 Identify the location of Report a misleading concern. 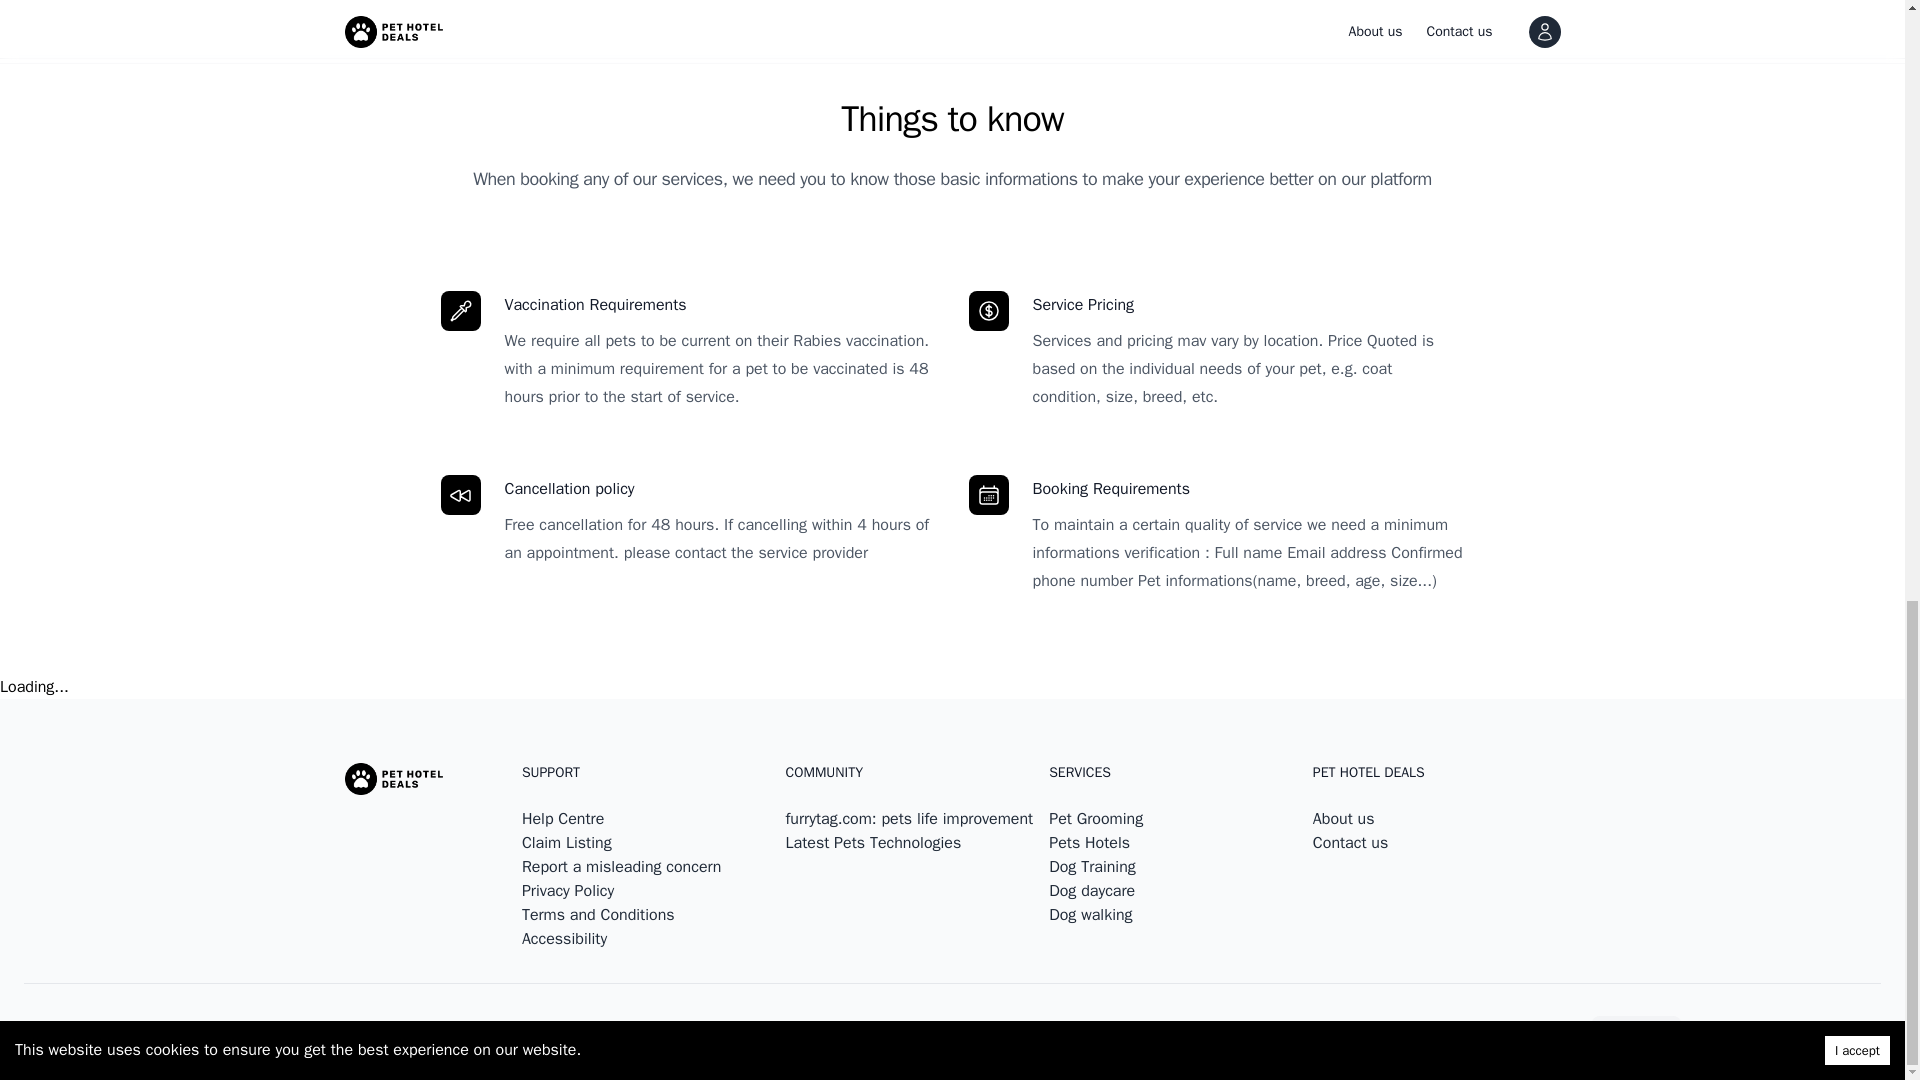
(622, 866).